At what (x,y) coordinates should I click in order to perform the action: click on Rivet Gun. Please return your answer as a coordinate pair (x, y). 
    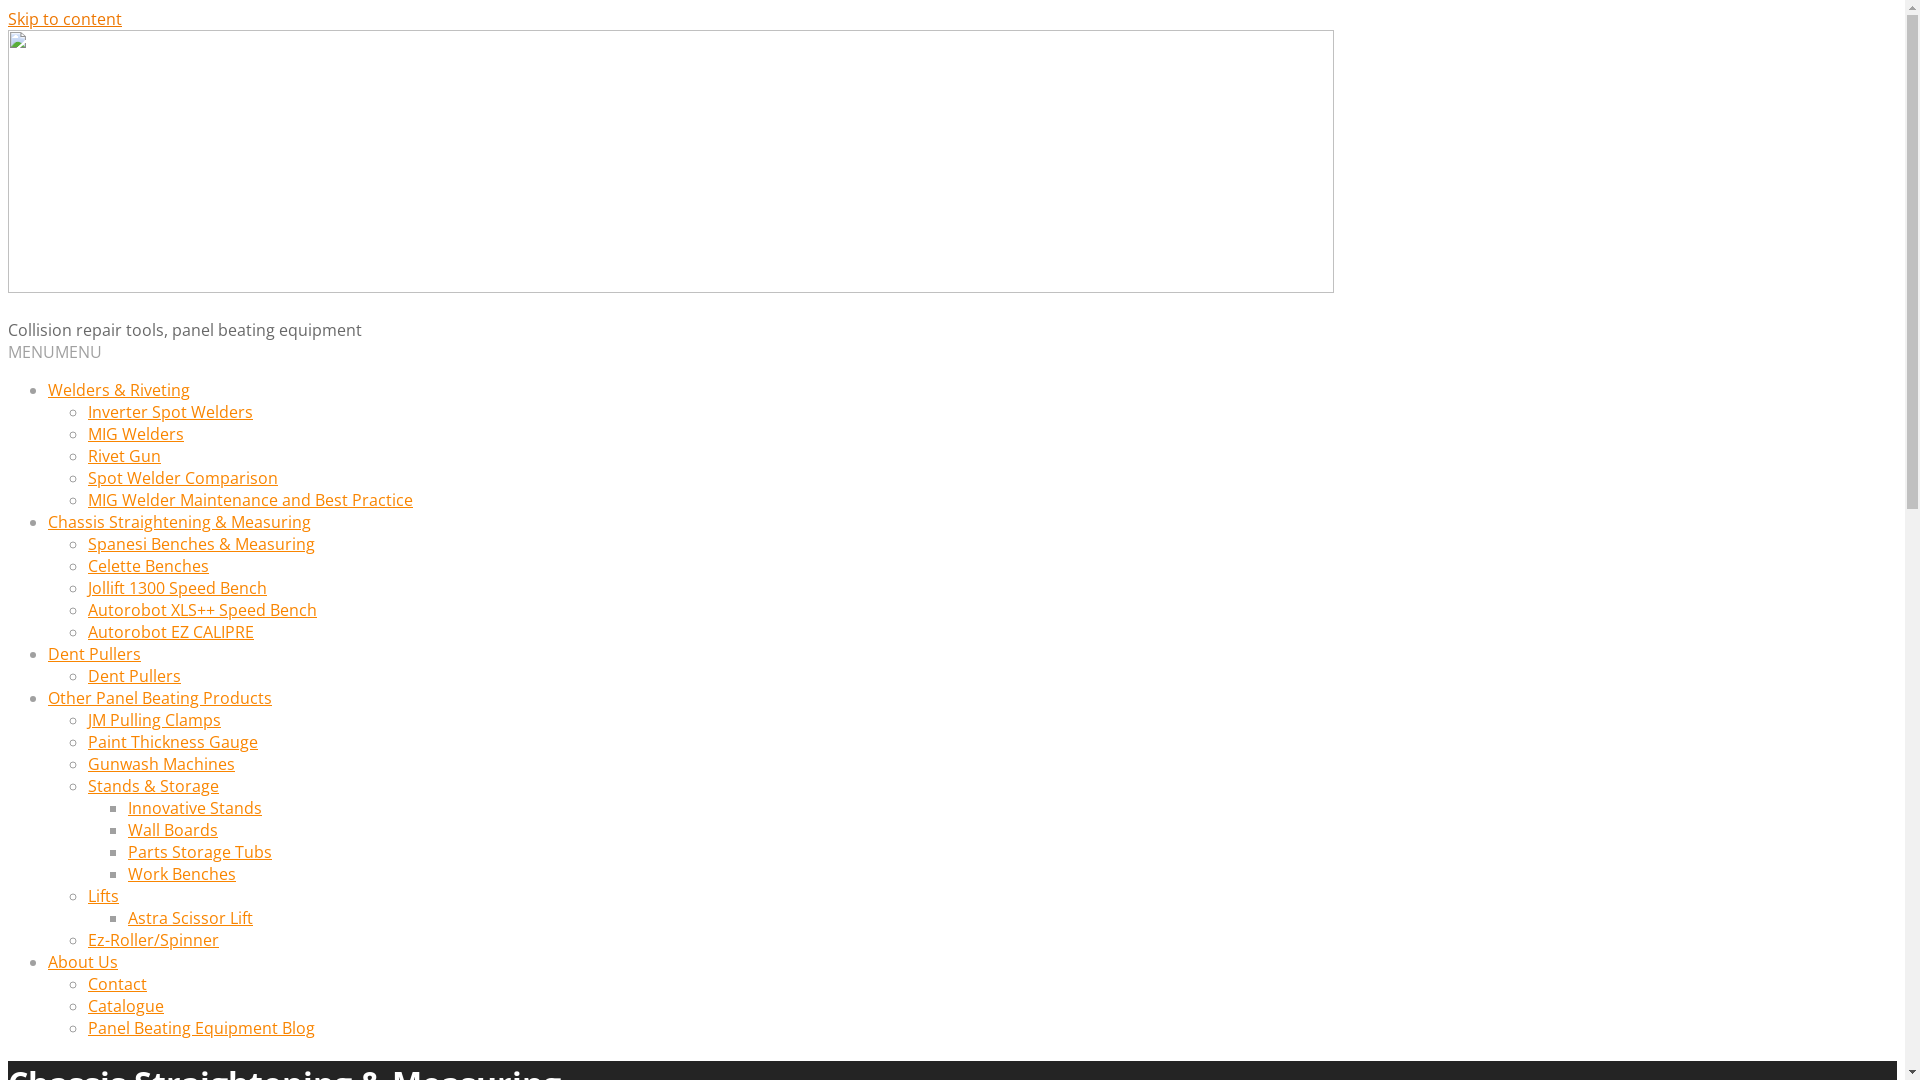
    Looking at the image, I should click on (124, 456).